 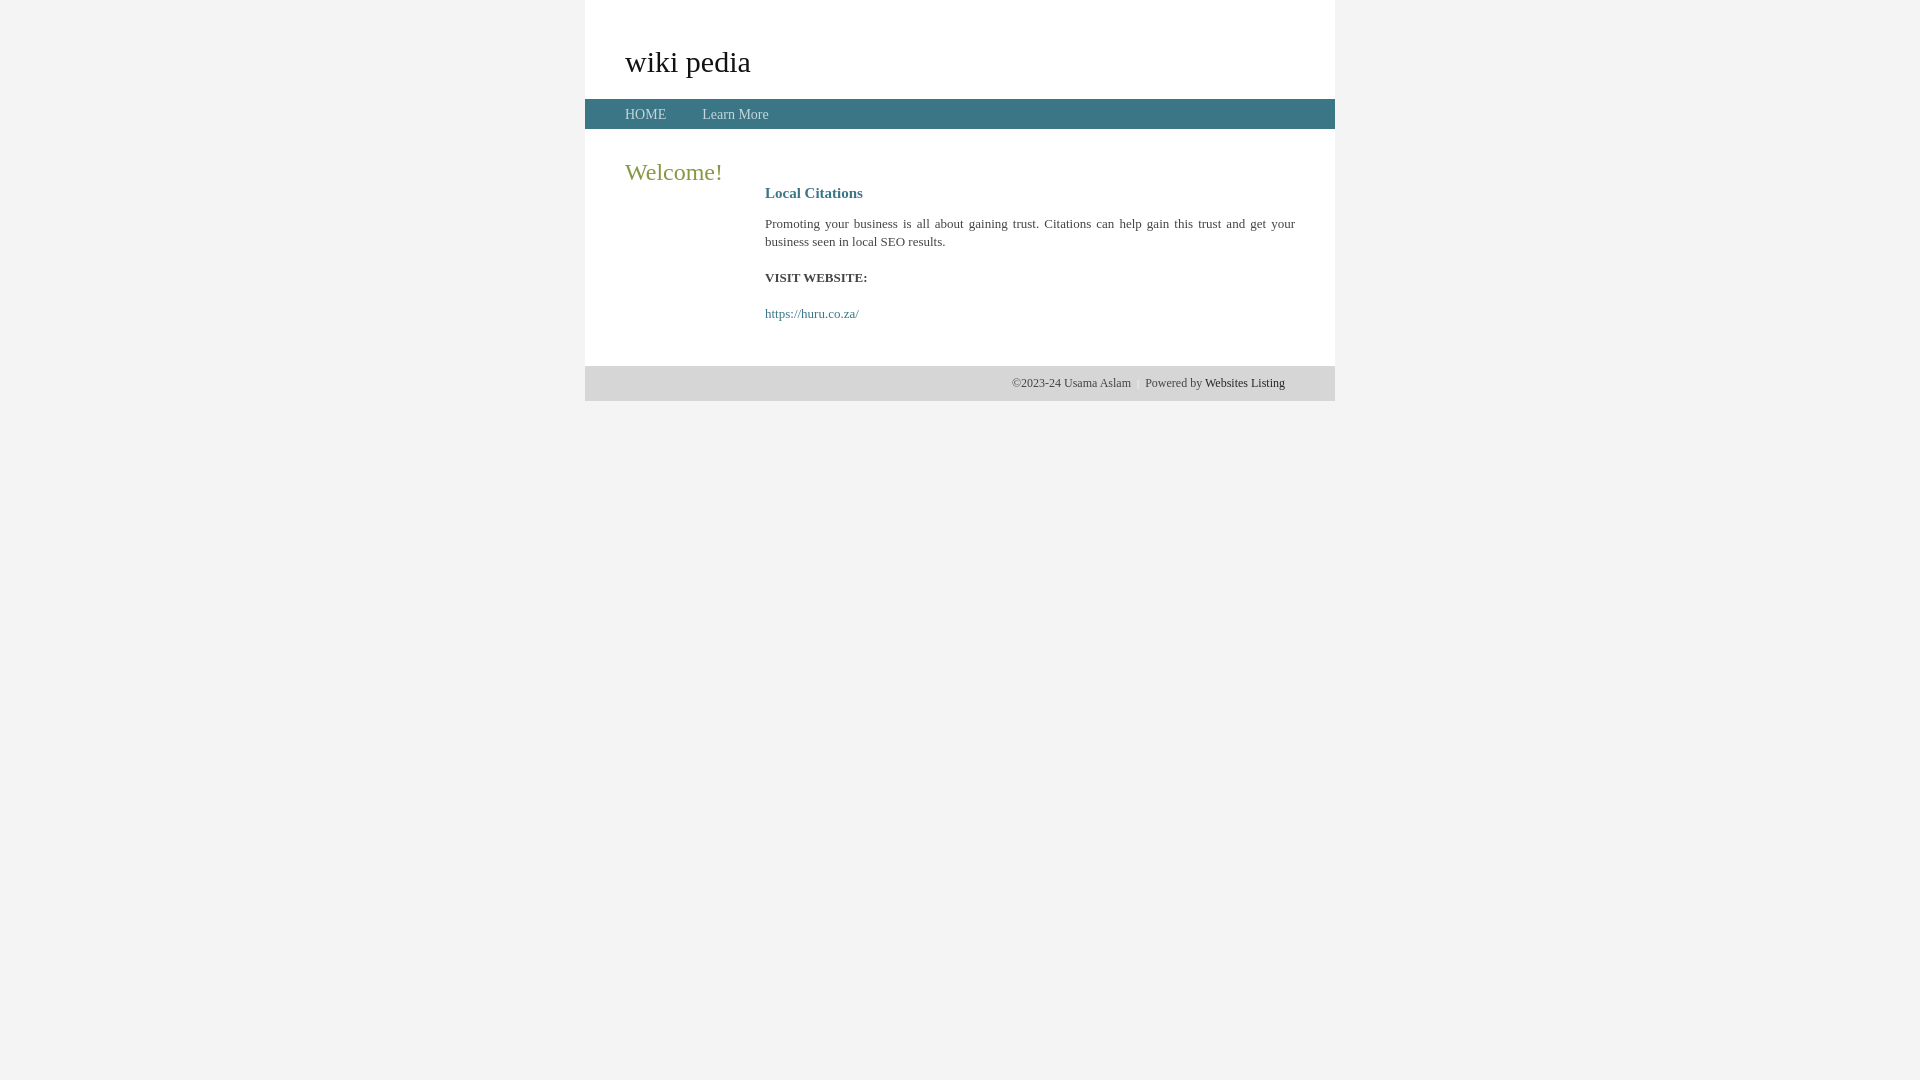 I want to click on Websites Listing, so click(x=1245, y=383).